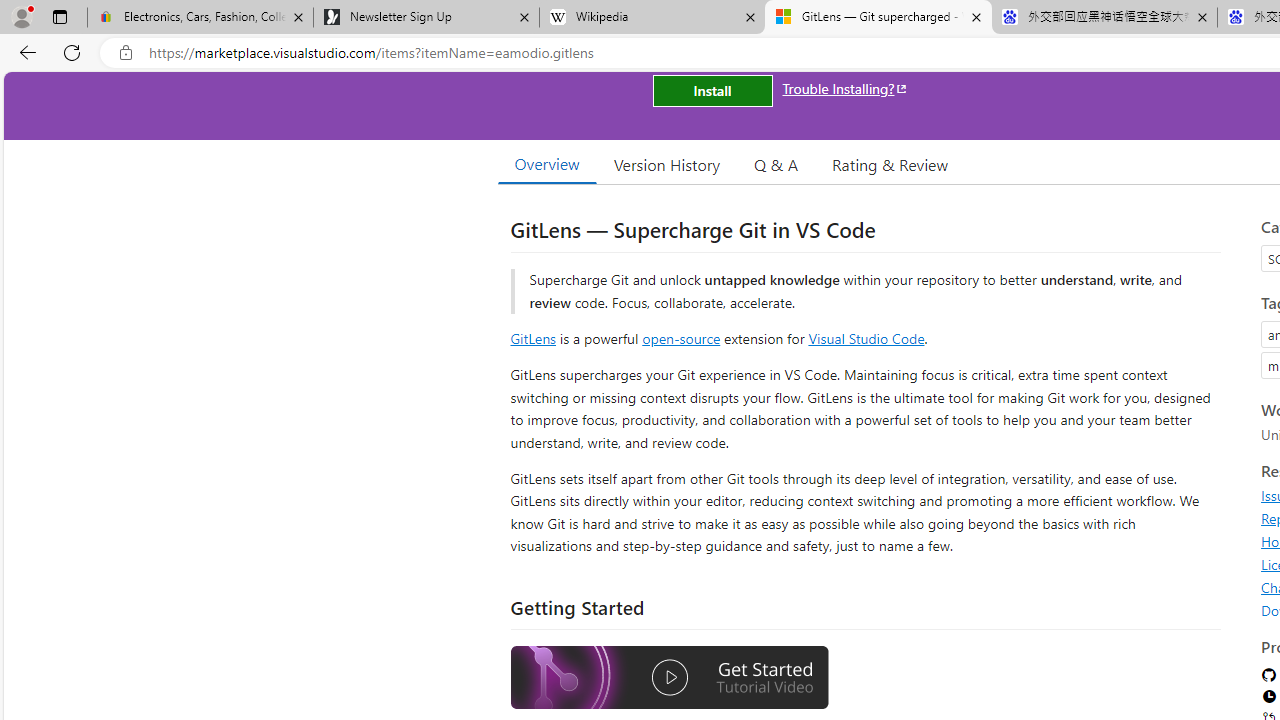  Describe the element at coordinates (546, 164) in the screenshot. I see `Overview` at that location.